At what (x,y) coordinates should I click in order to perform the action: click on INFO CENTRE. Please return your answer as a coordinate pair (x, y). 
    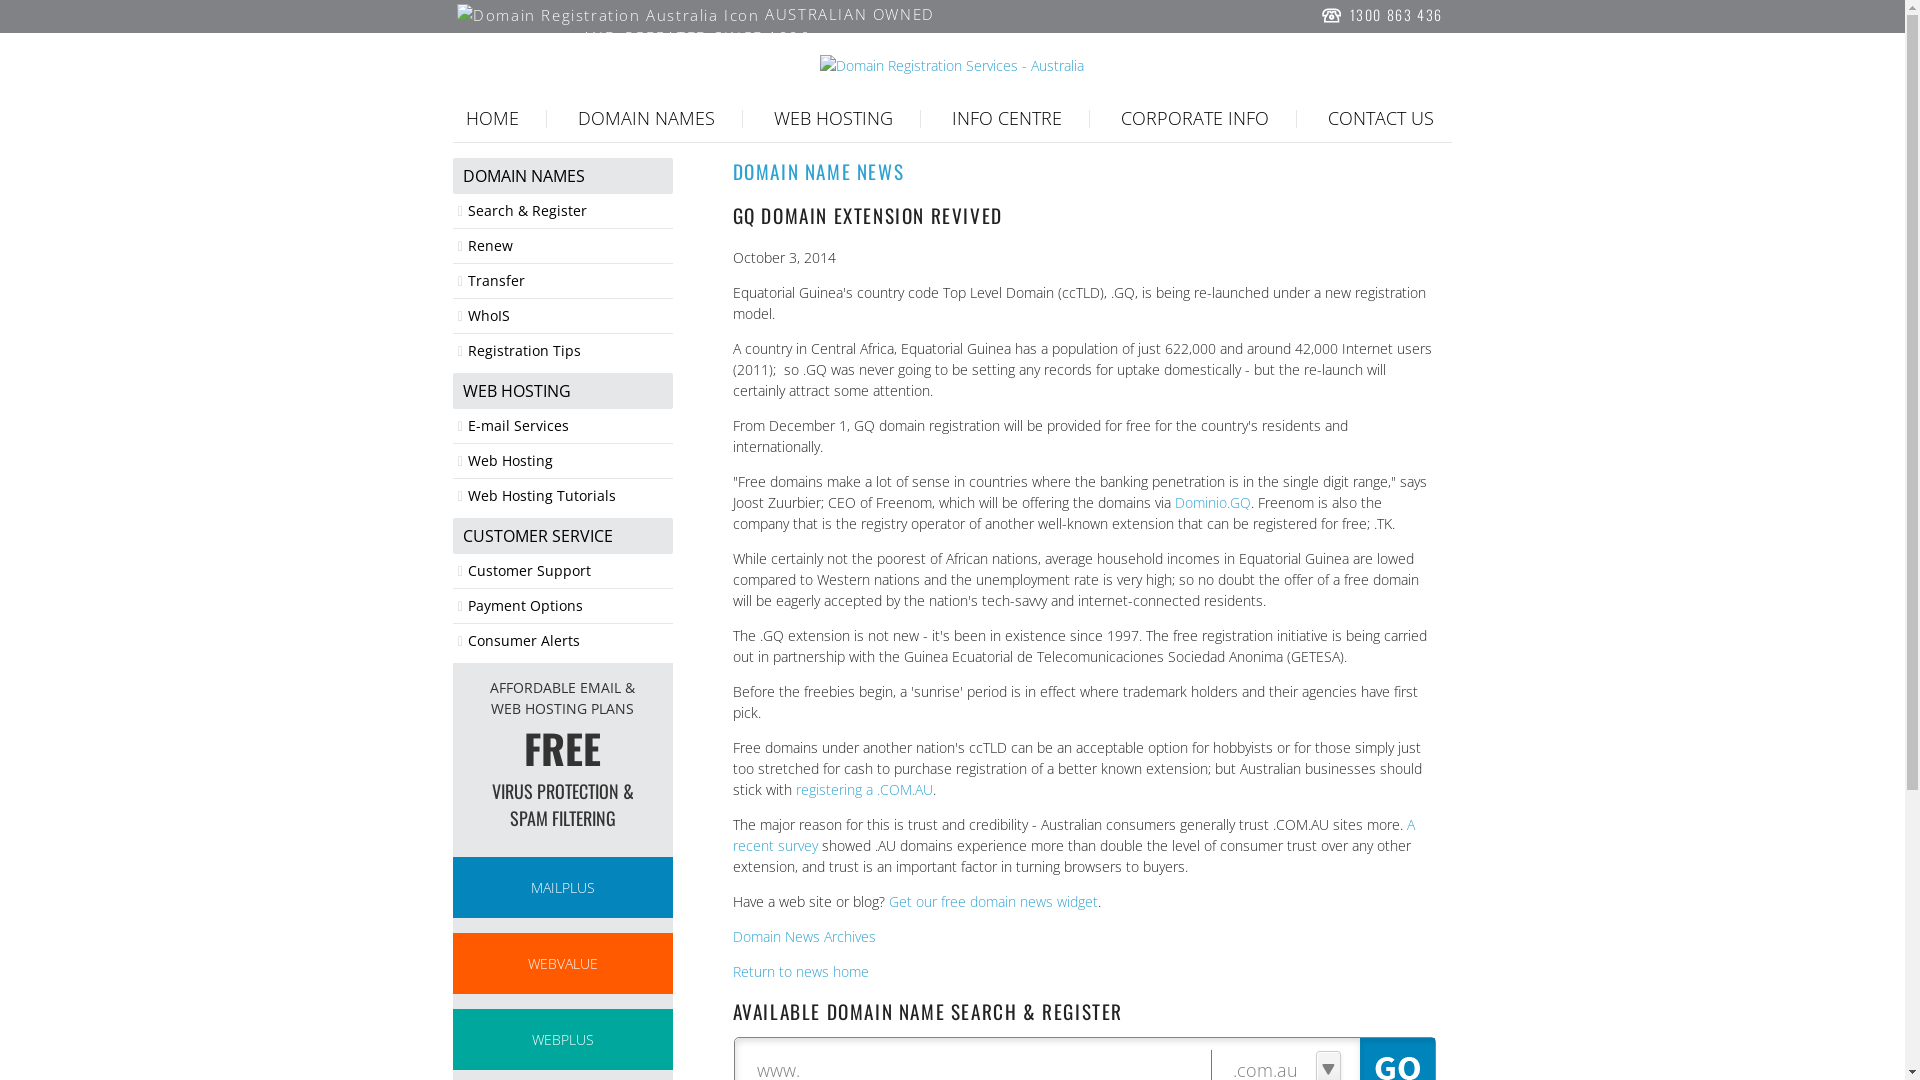
    Looking at the image, I should click on (1007, 118).